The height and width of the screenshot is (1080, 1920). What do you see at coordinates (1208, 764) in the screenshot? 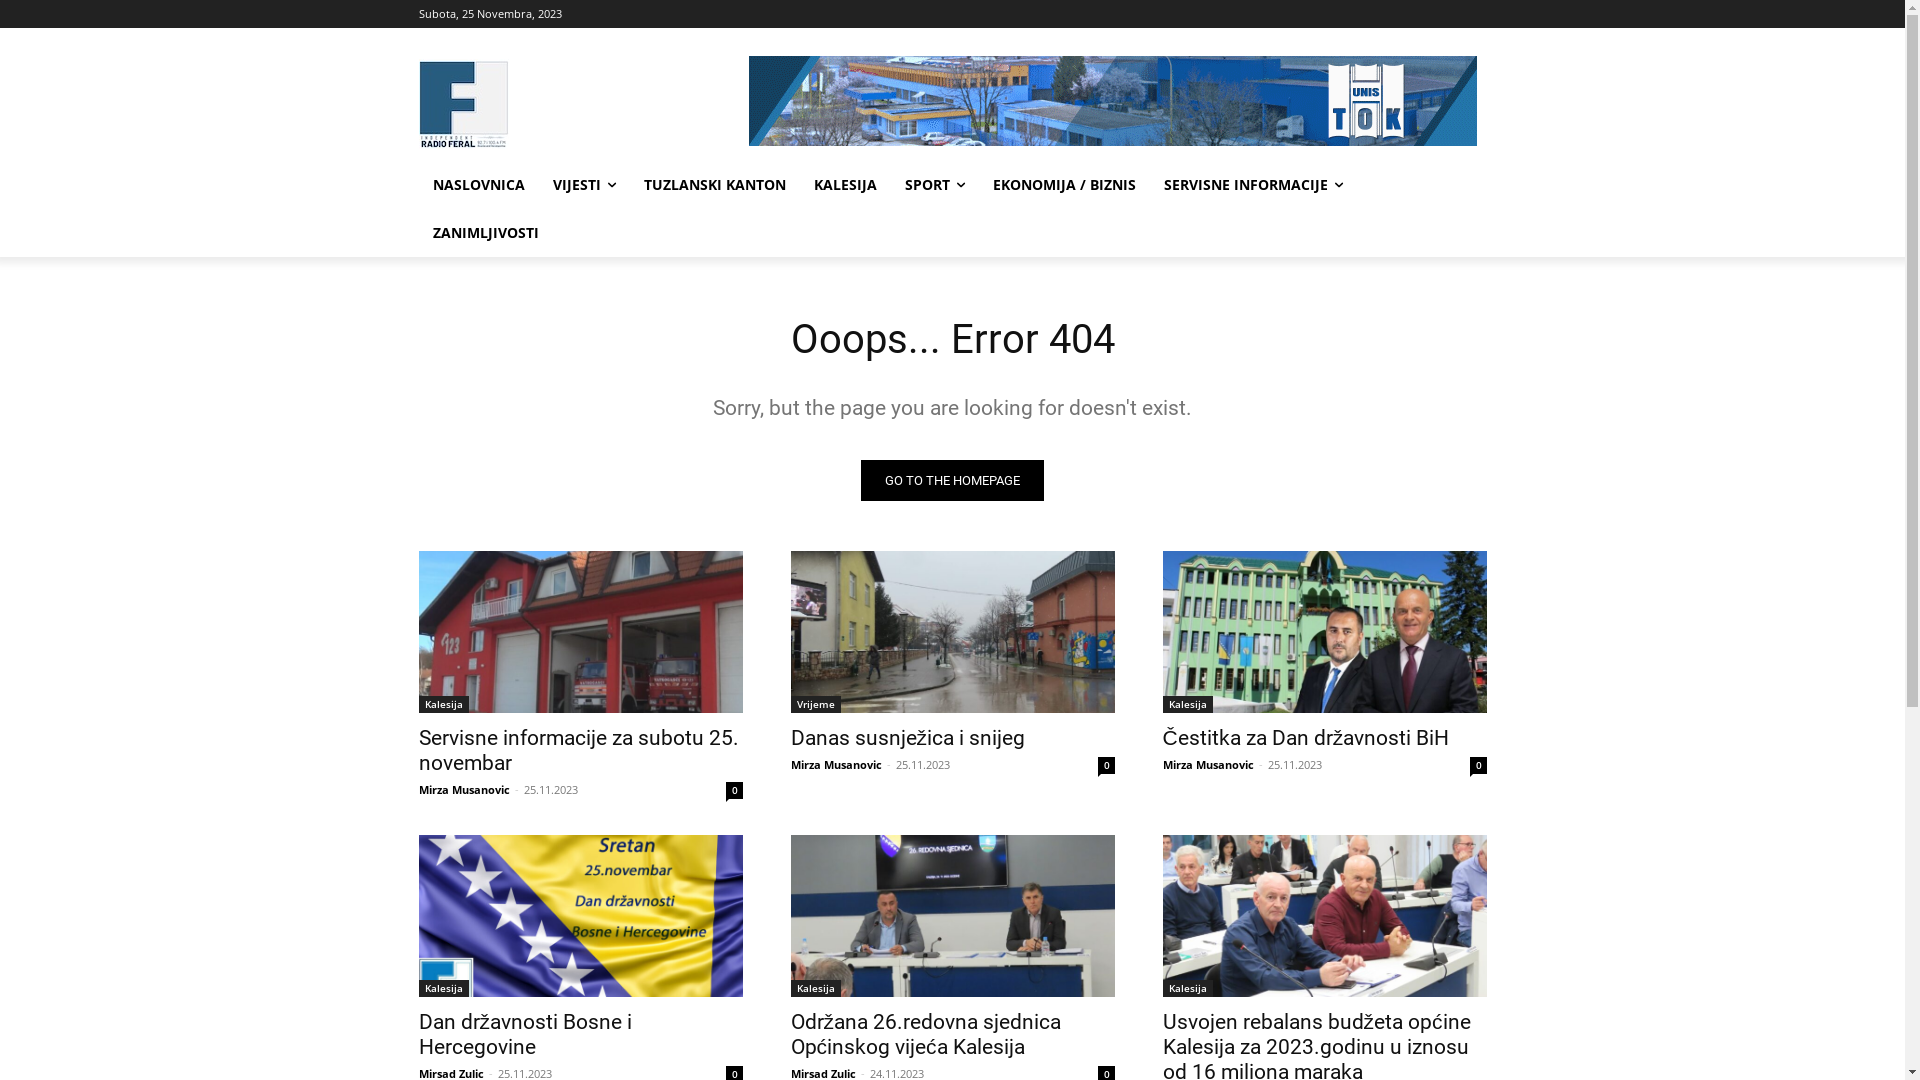
I see `Mirza Musanovic` at bounding box center [1208, 764].